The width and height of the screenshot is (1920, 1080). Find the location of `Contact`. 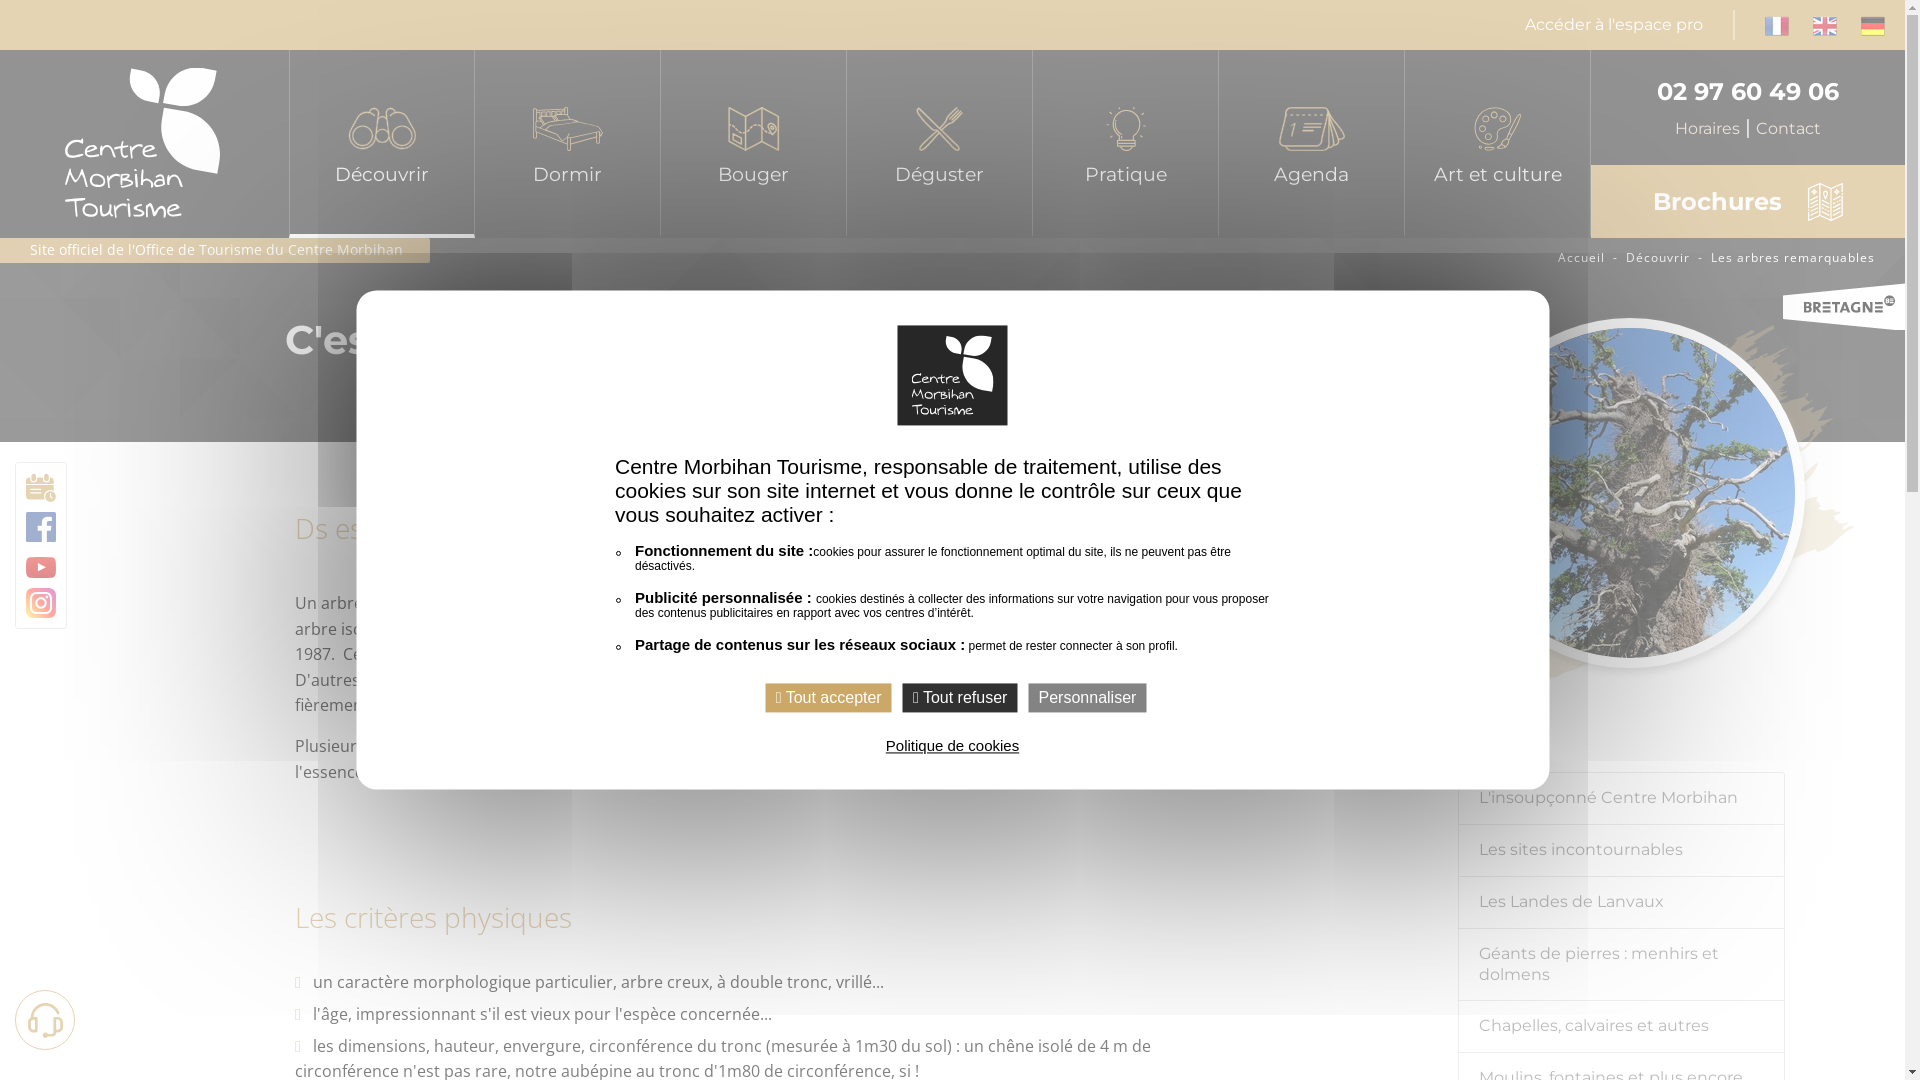

Contact is located at coordinates (1788, 128).